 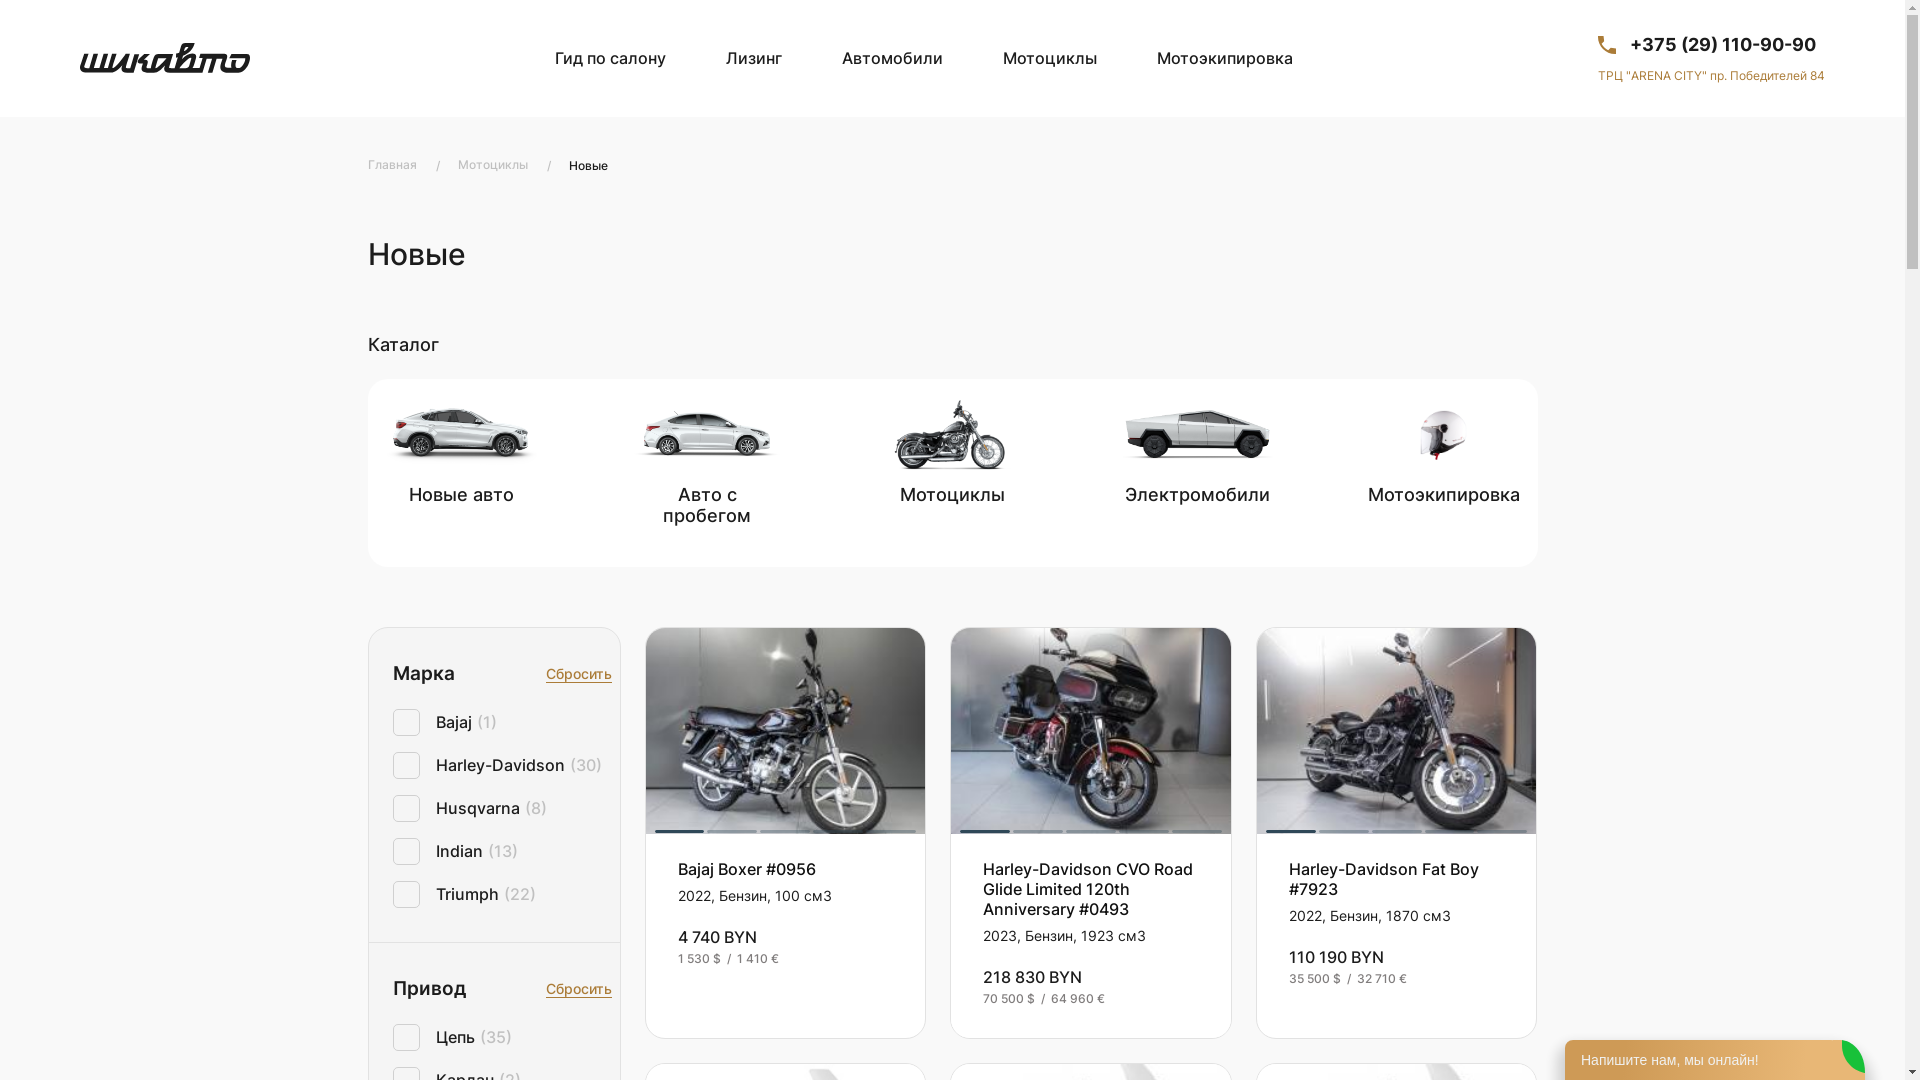 I want to click on 2, so click(x=1344, y=832).